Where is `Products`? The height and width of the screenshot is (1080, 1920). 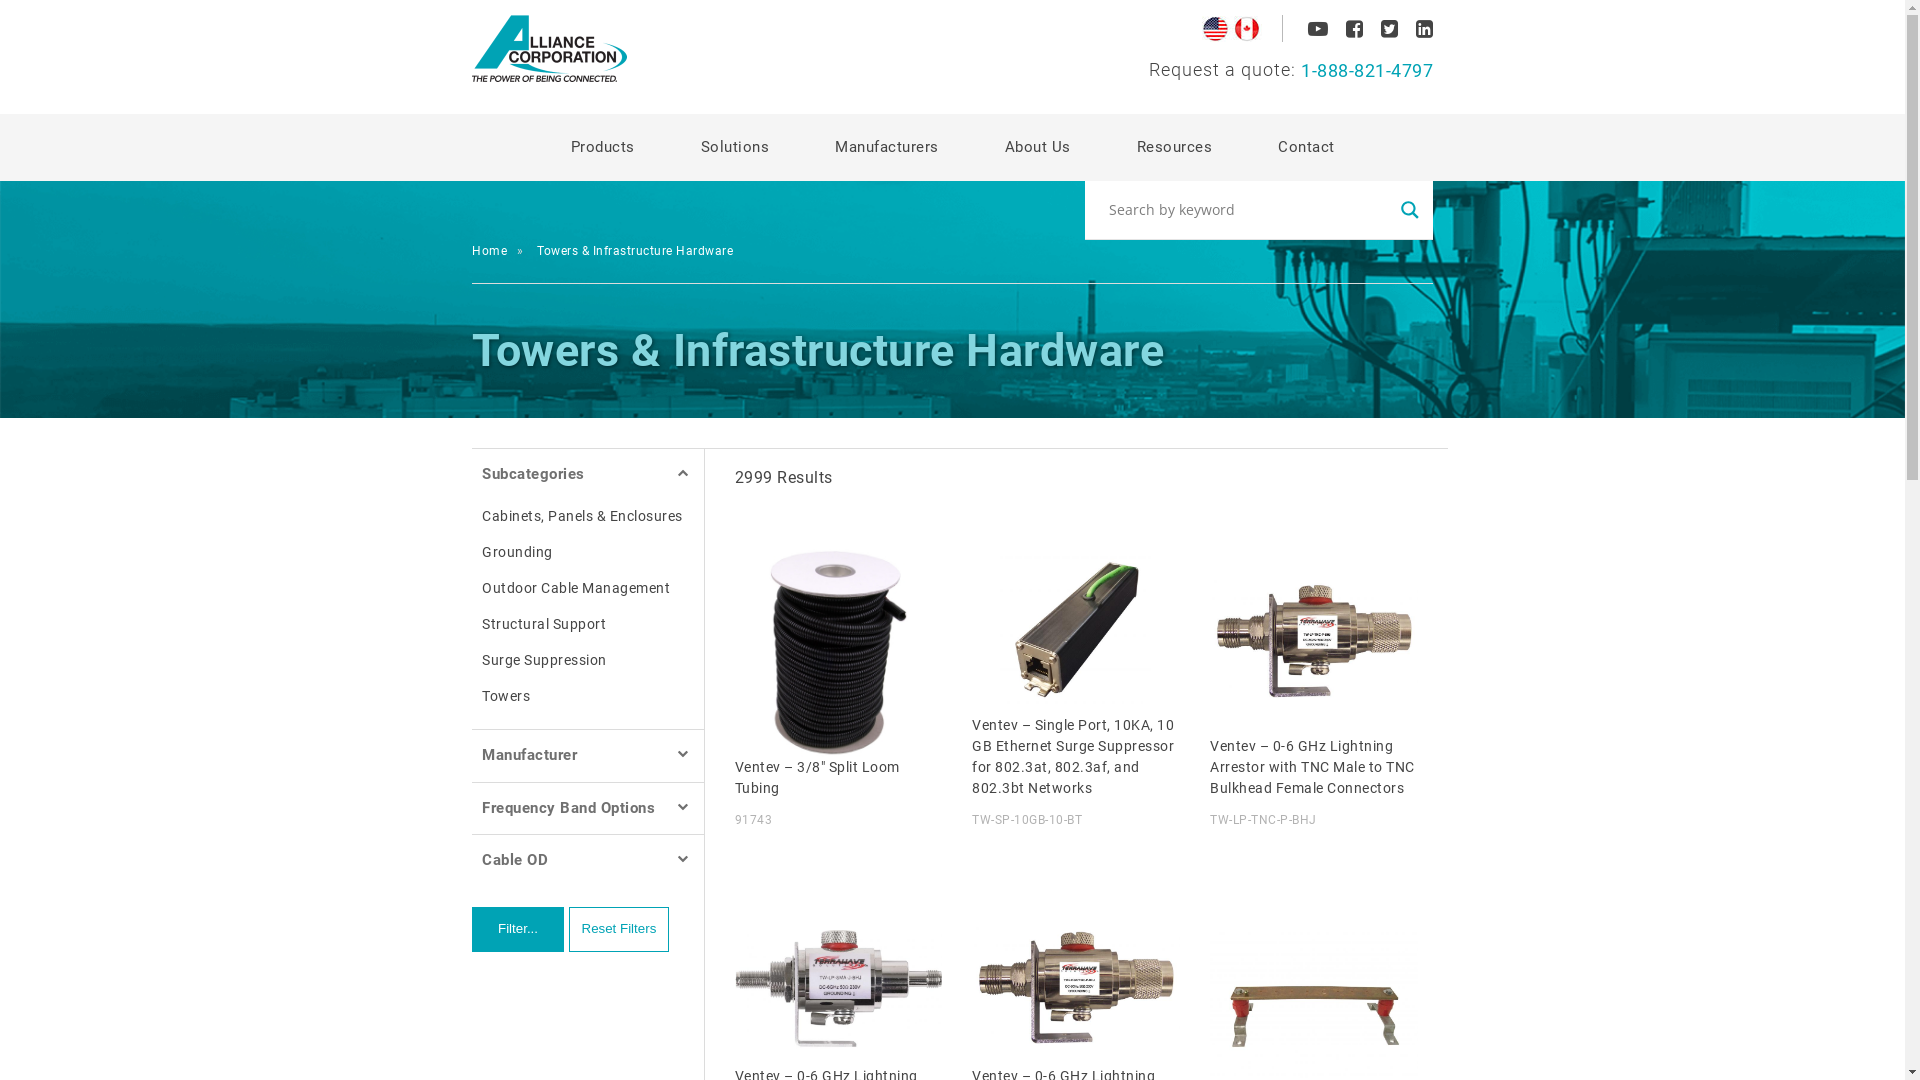 Products is located at coordinates (602, 148).